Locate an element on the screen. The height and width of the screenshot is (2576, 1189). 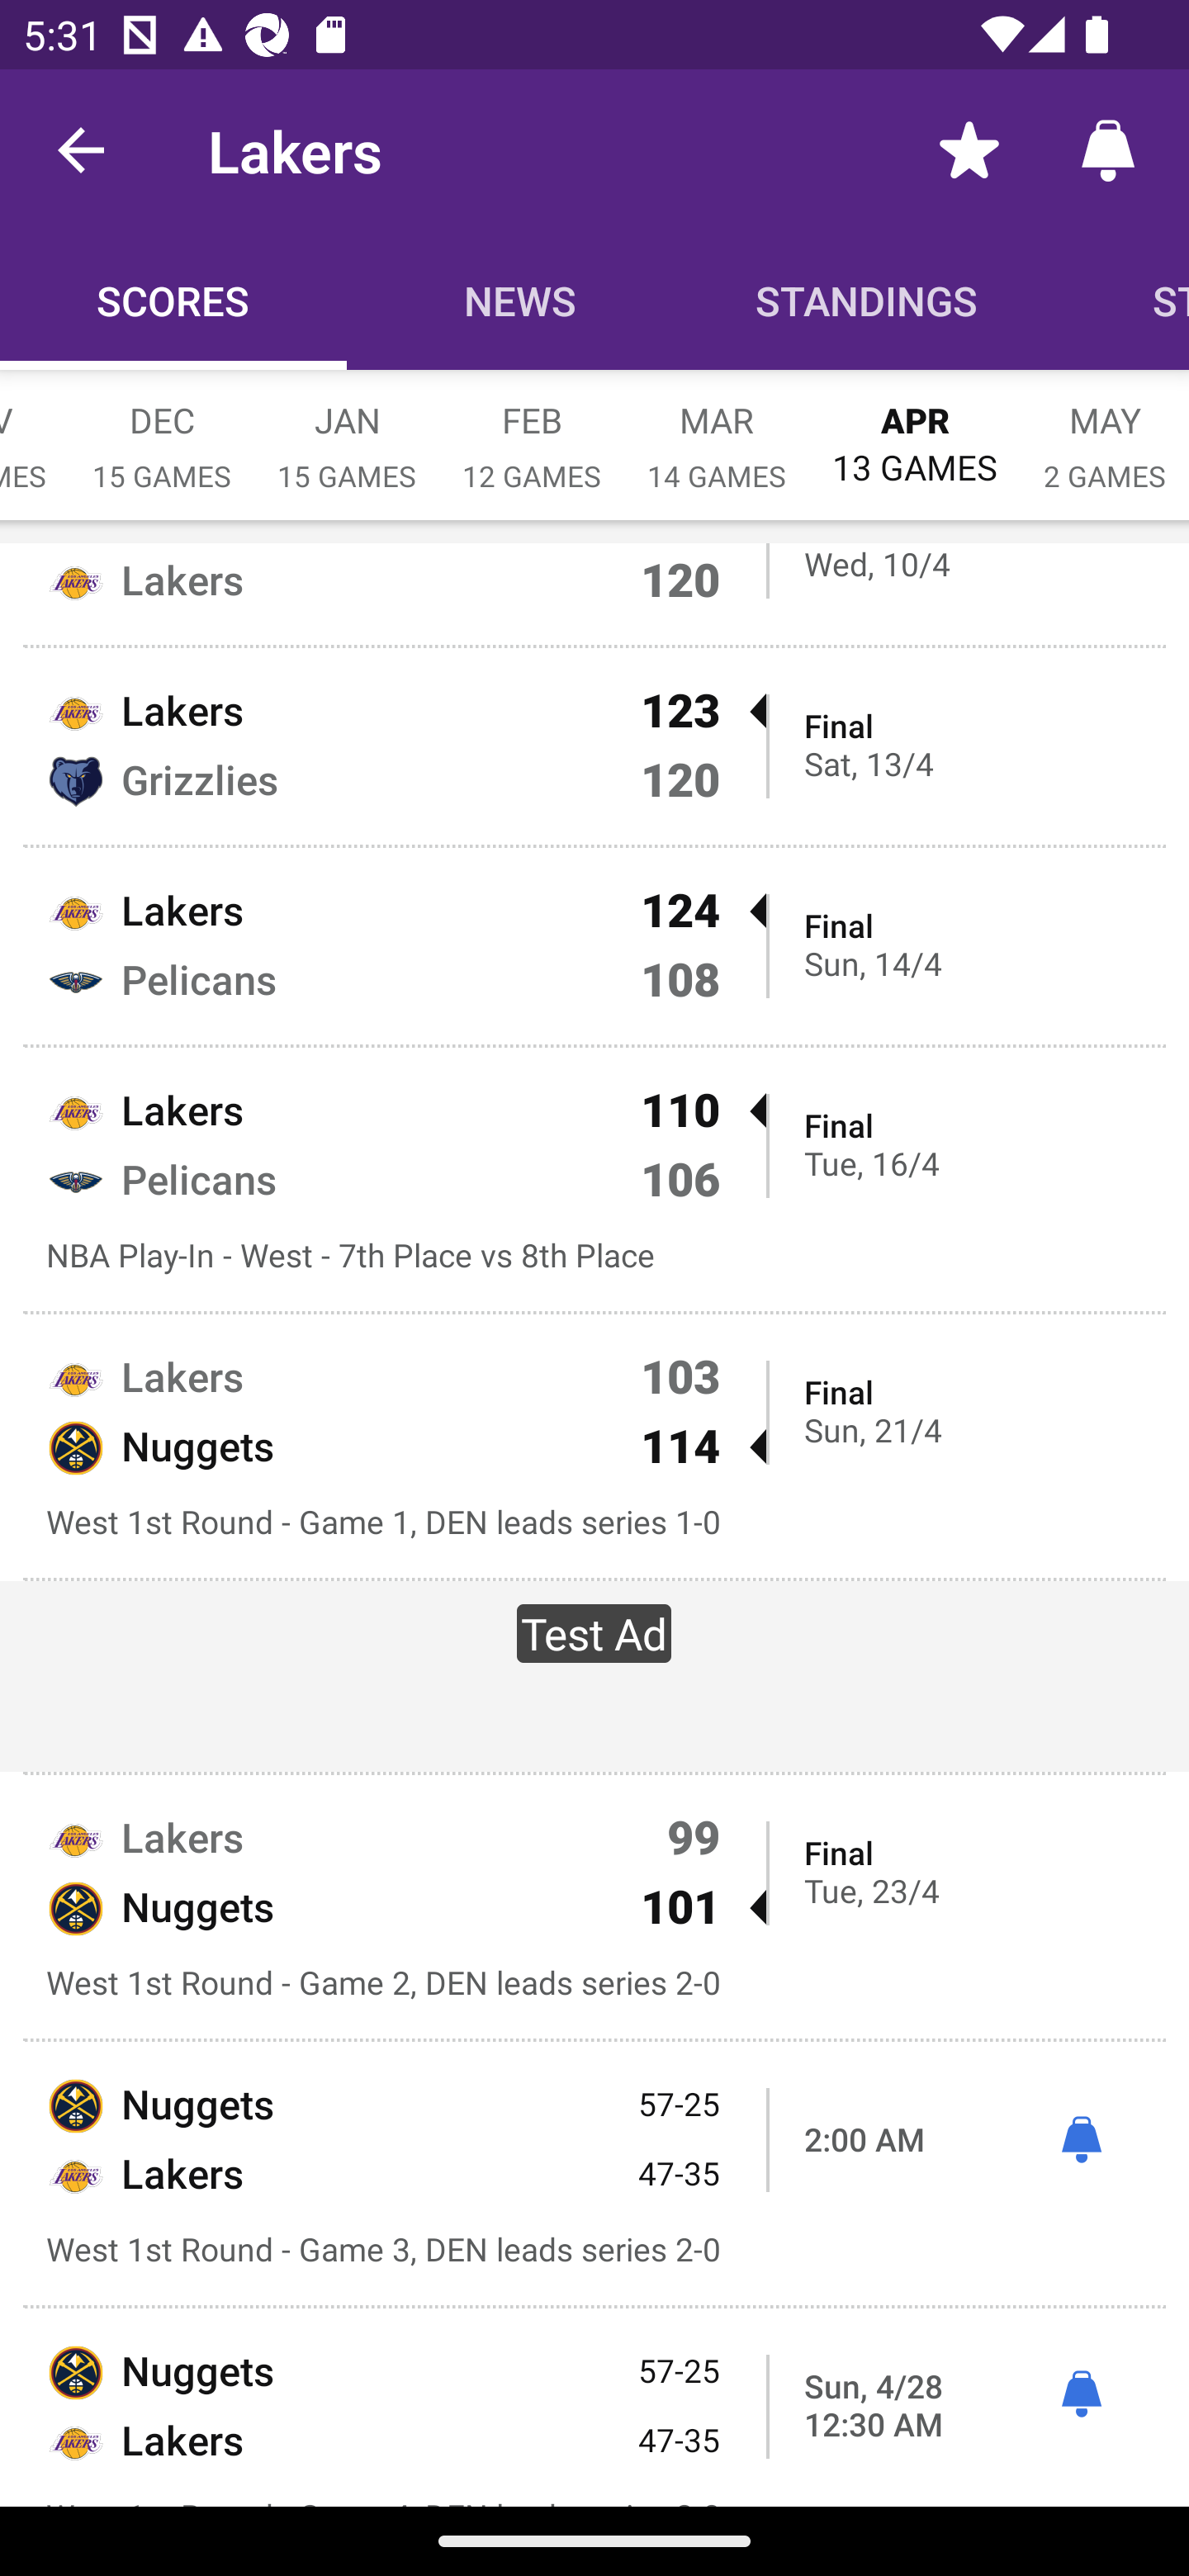
Favorite toggle is located at coordinates (969, 149).